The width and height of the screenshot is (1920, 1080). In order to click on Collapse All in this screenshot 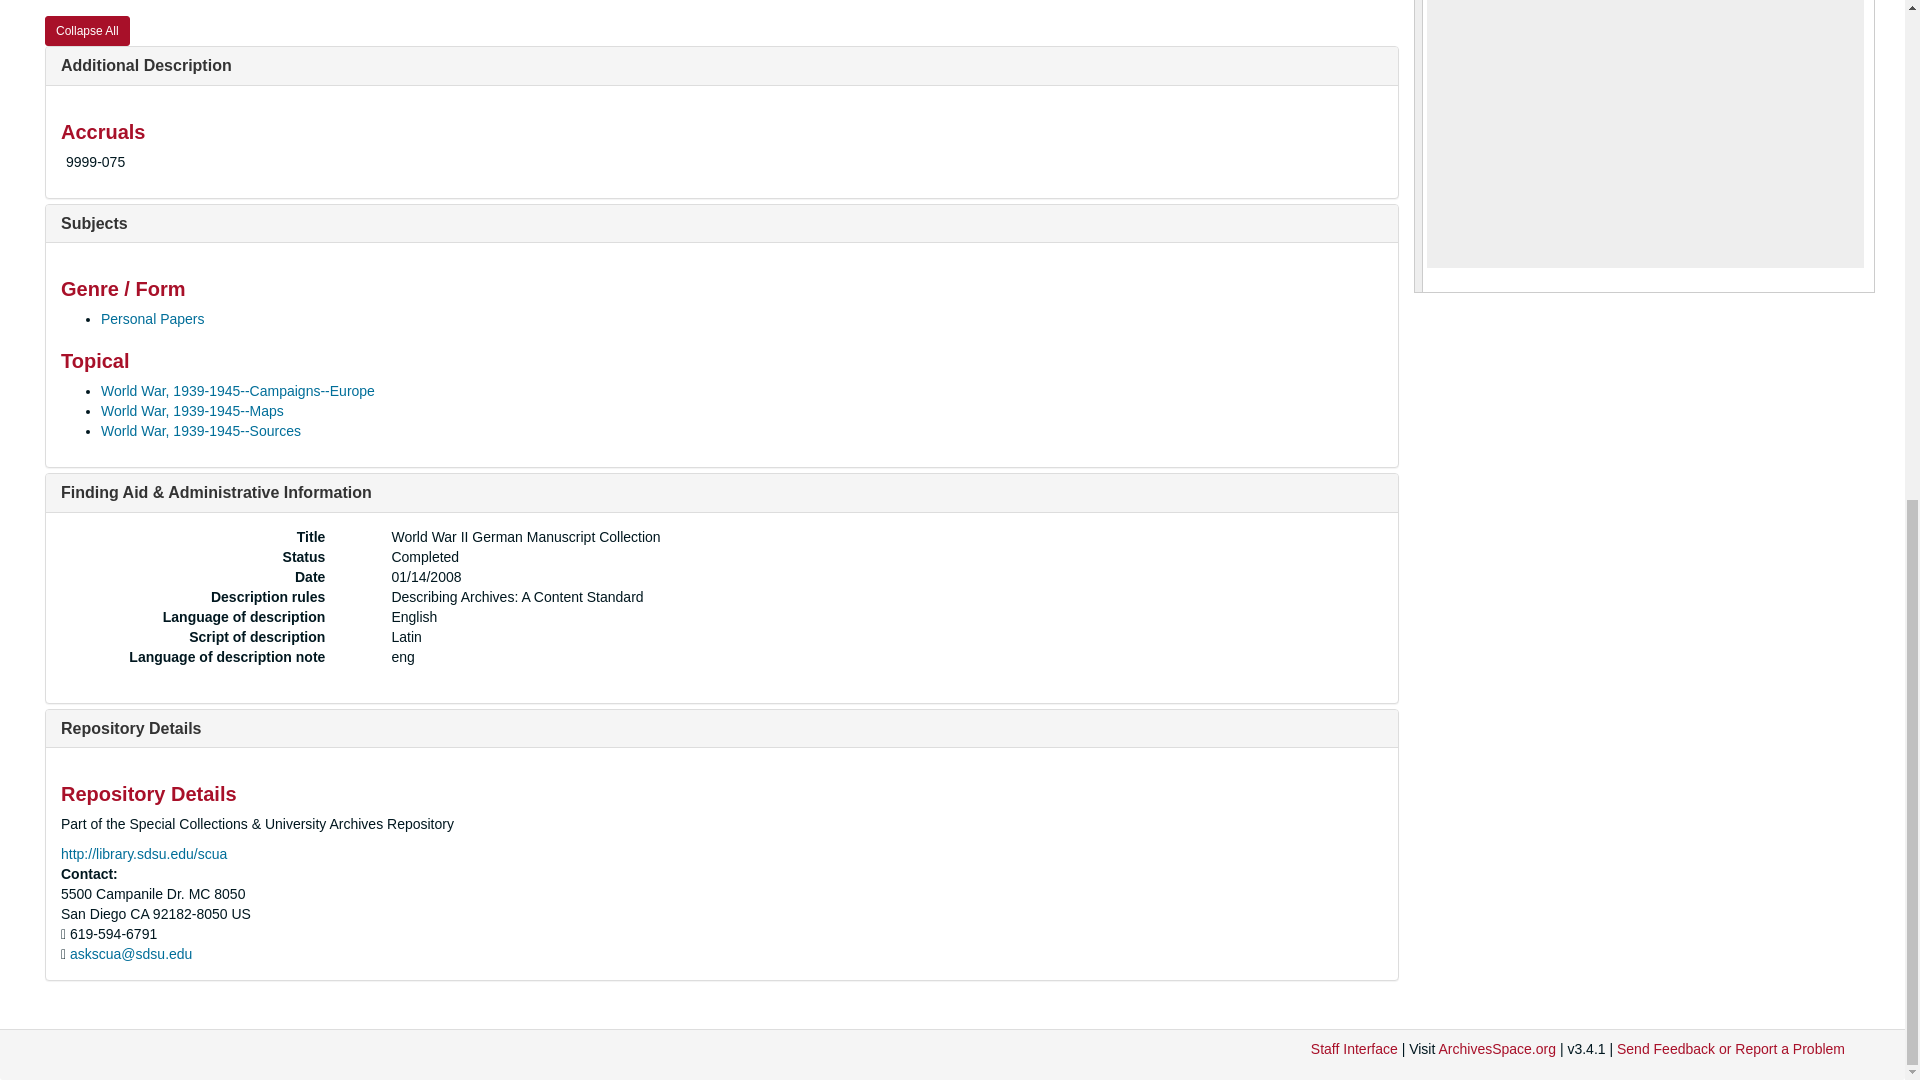, I will do `click(87, 31)`.